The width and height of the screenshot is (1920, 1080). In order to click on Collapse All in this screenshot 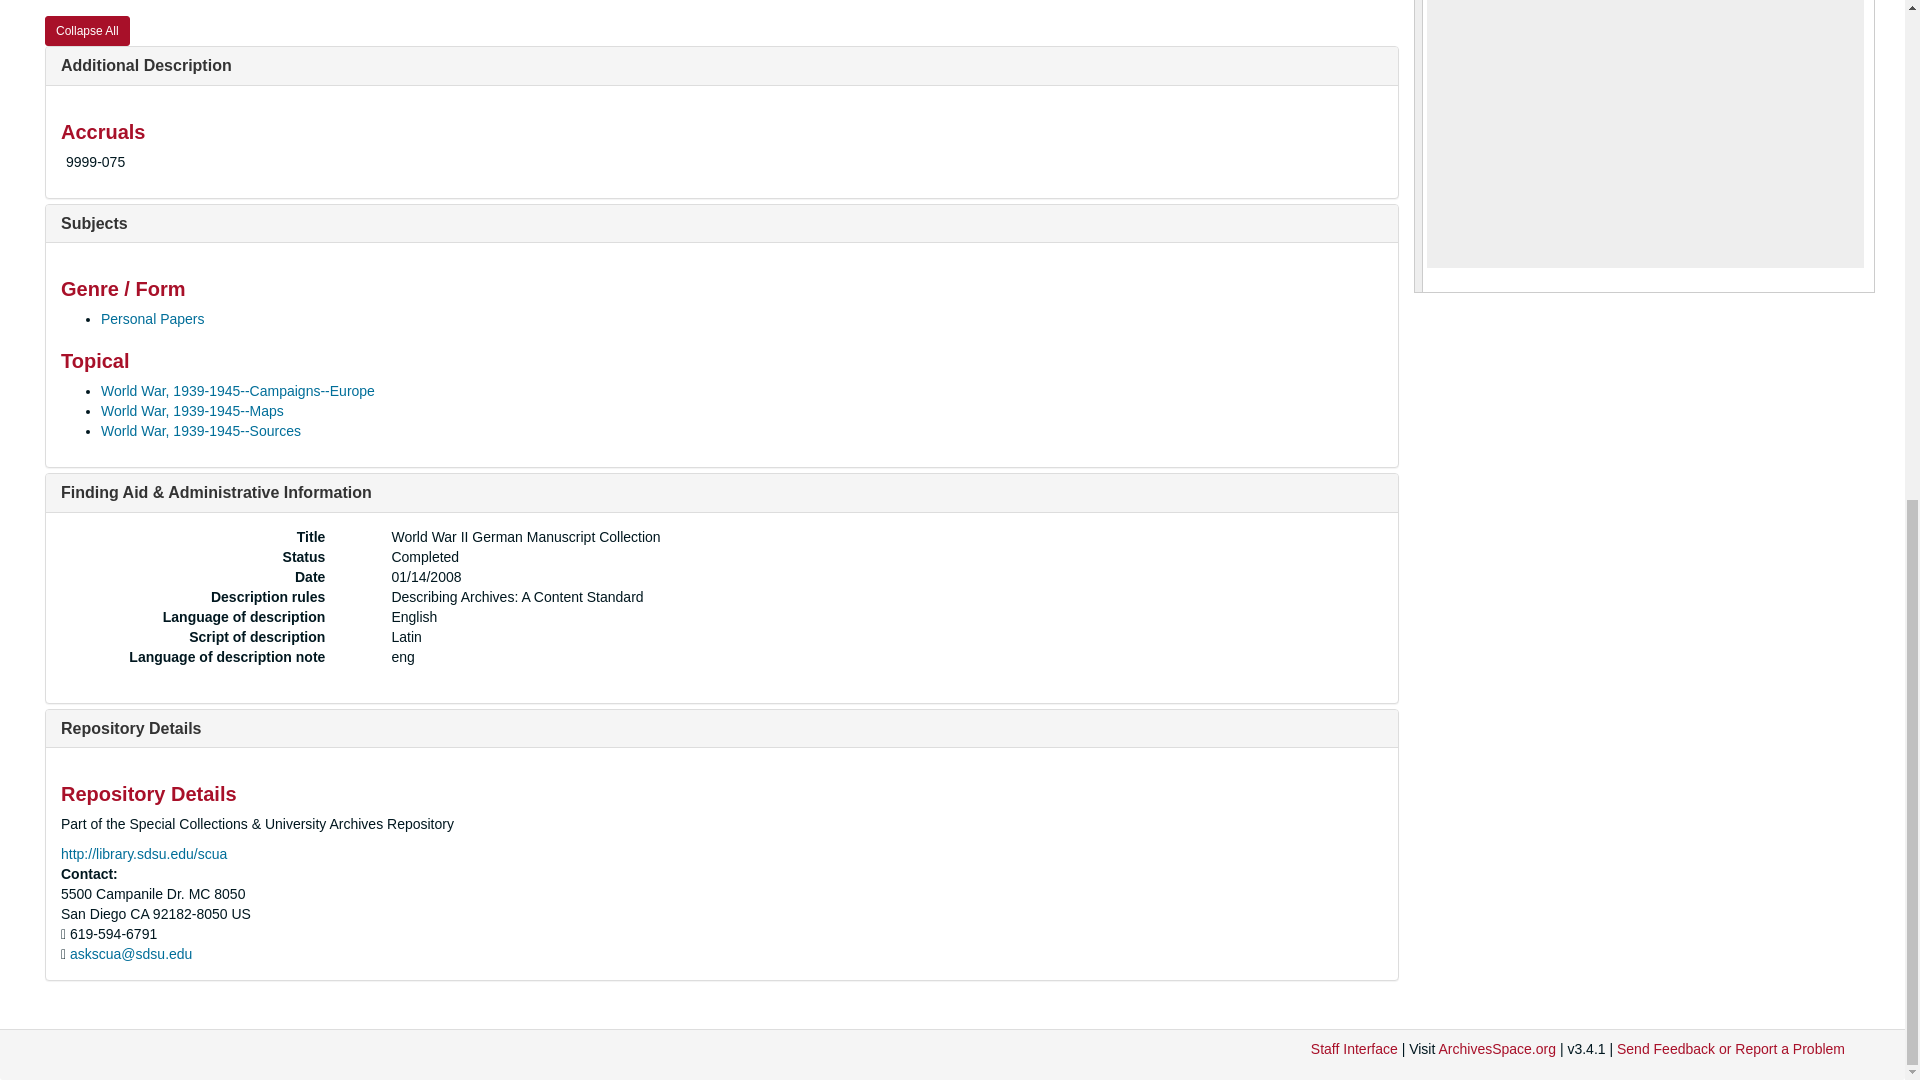, I will do `click(87, 31)`.